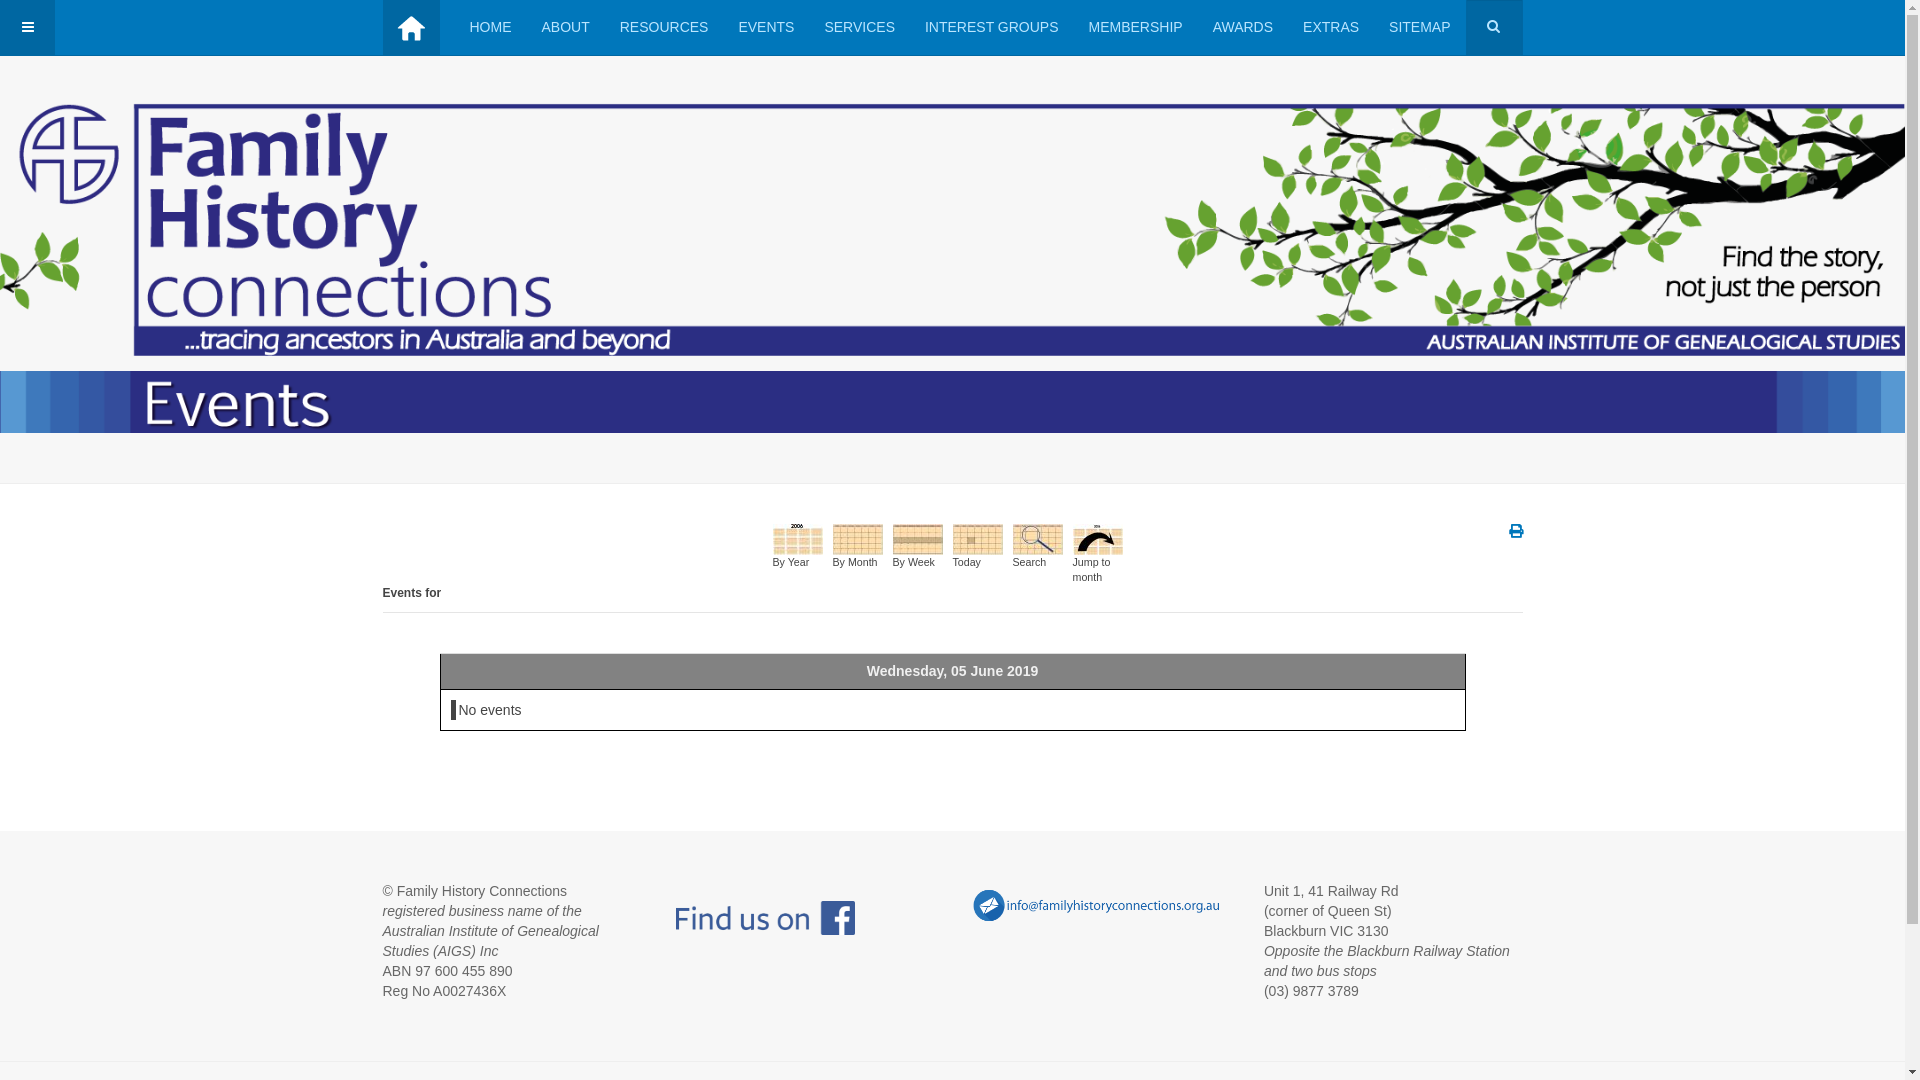 This screenshot has width=1920, height=1080. What do you see at coordinates (917, 538) in the screenshot?
I see `By Week` at bounding box center [917, 538].